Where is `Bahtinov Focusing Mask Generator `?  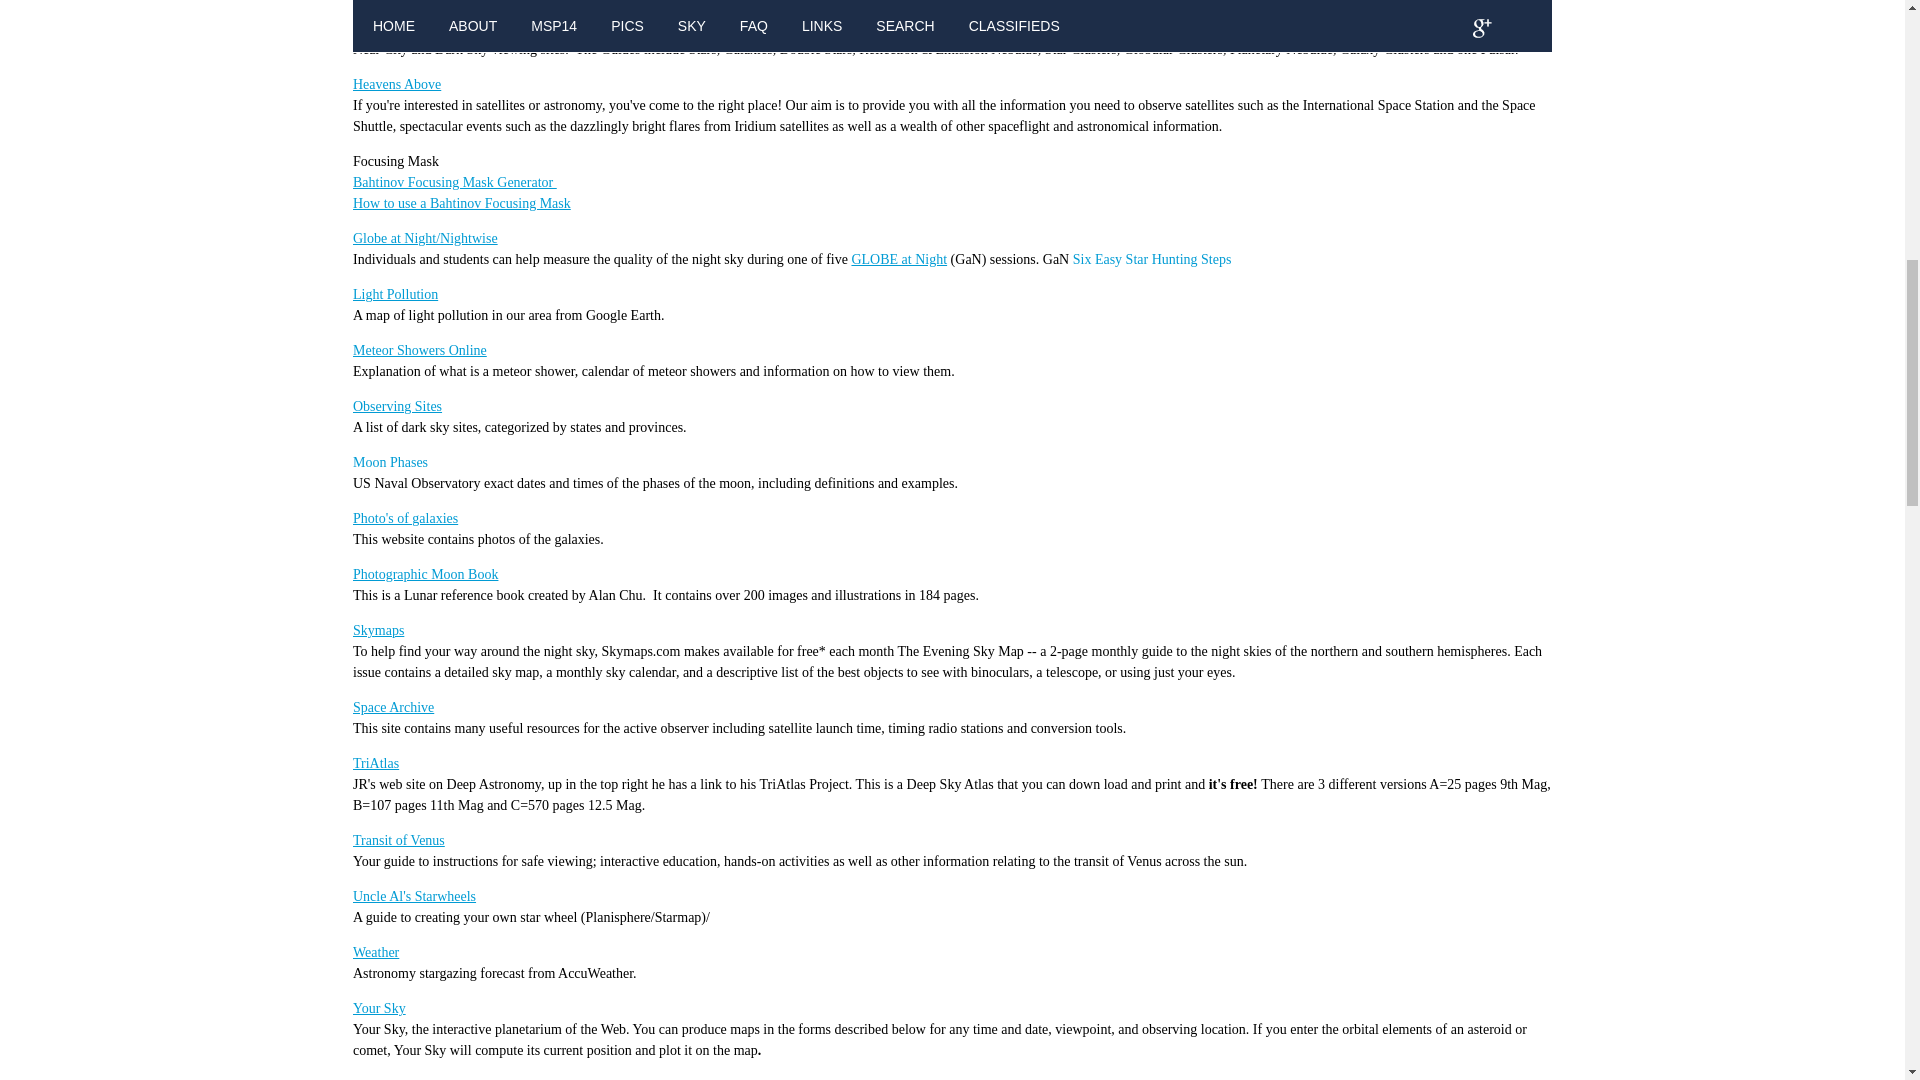 Bahtinov Focusing Mask Generator  is located at coordinates (454, 182).